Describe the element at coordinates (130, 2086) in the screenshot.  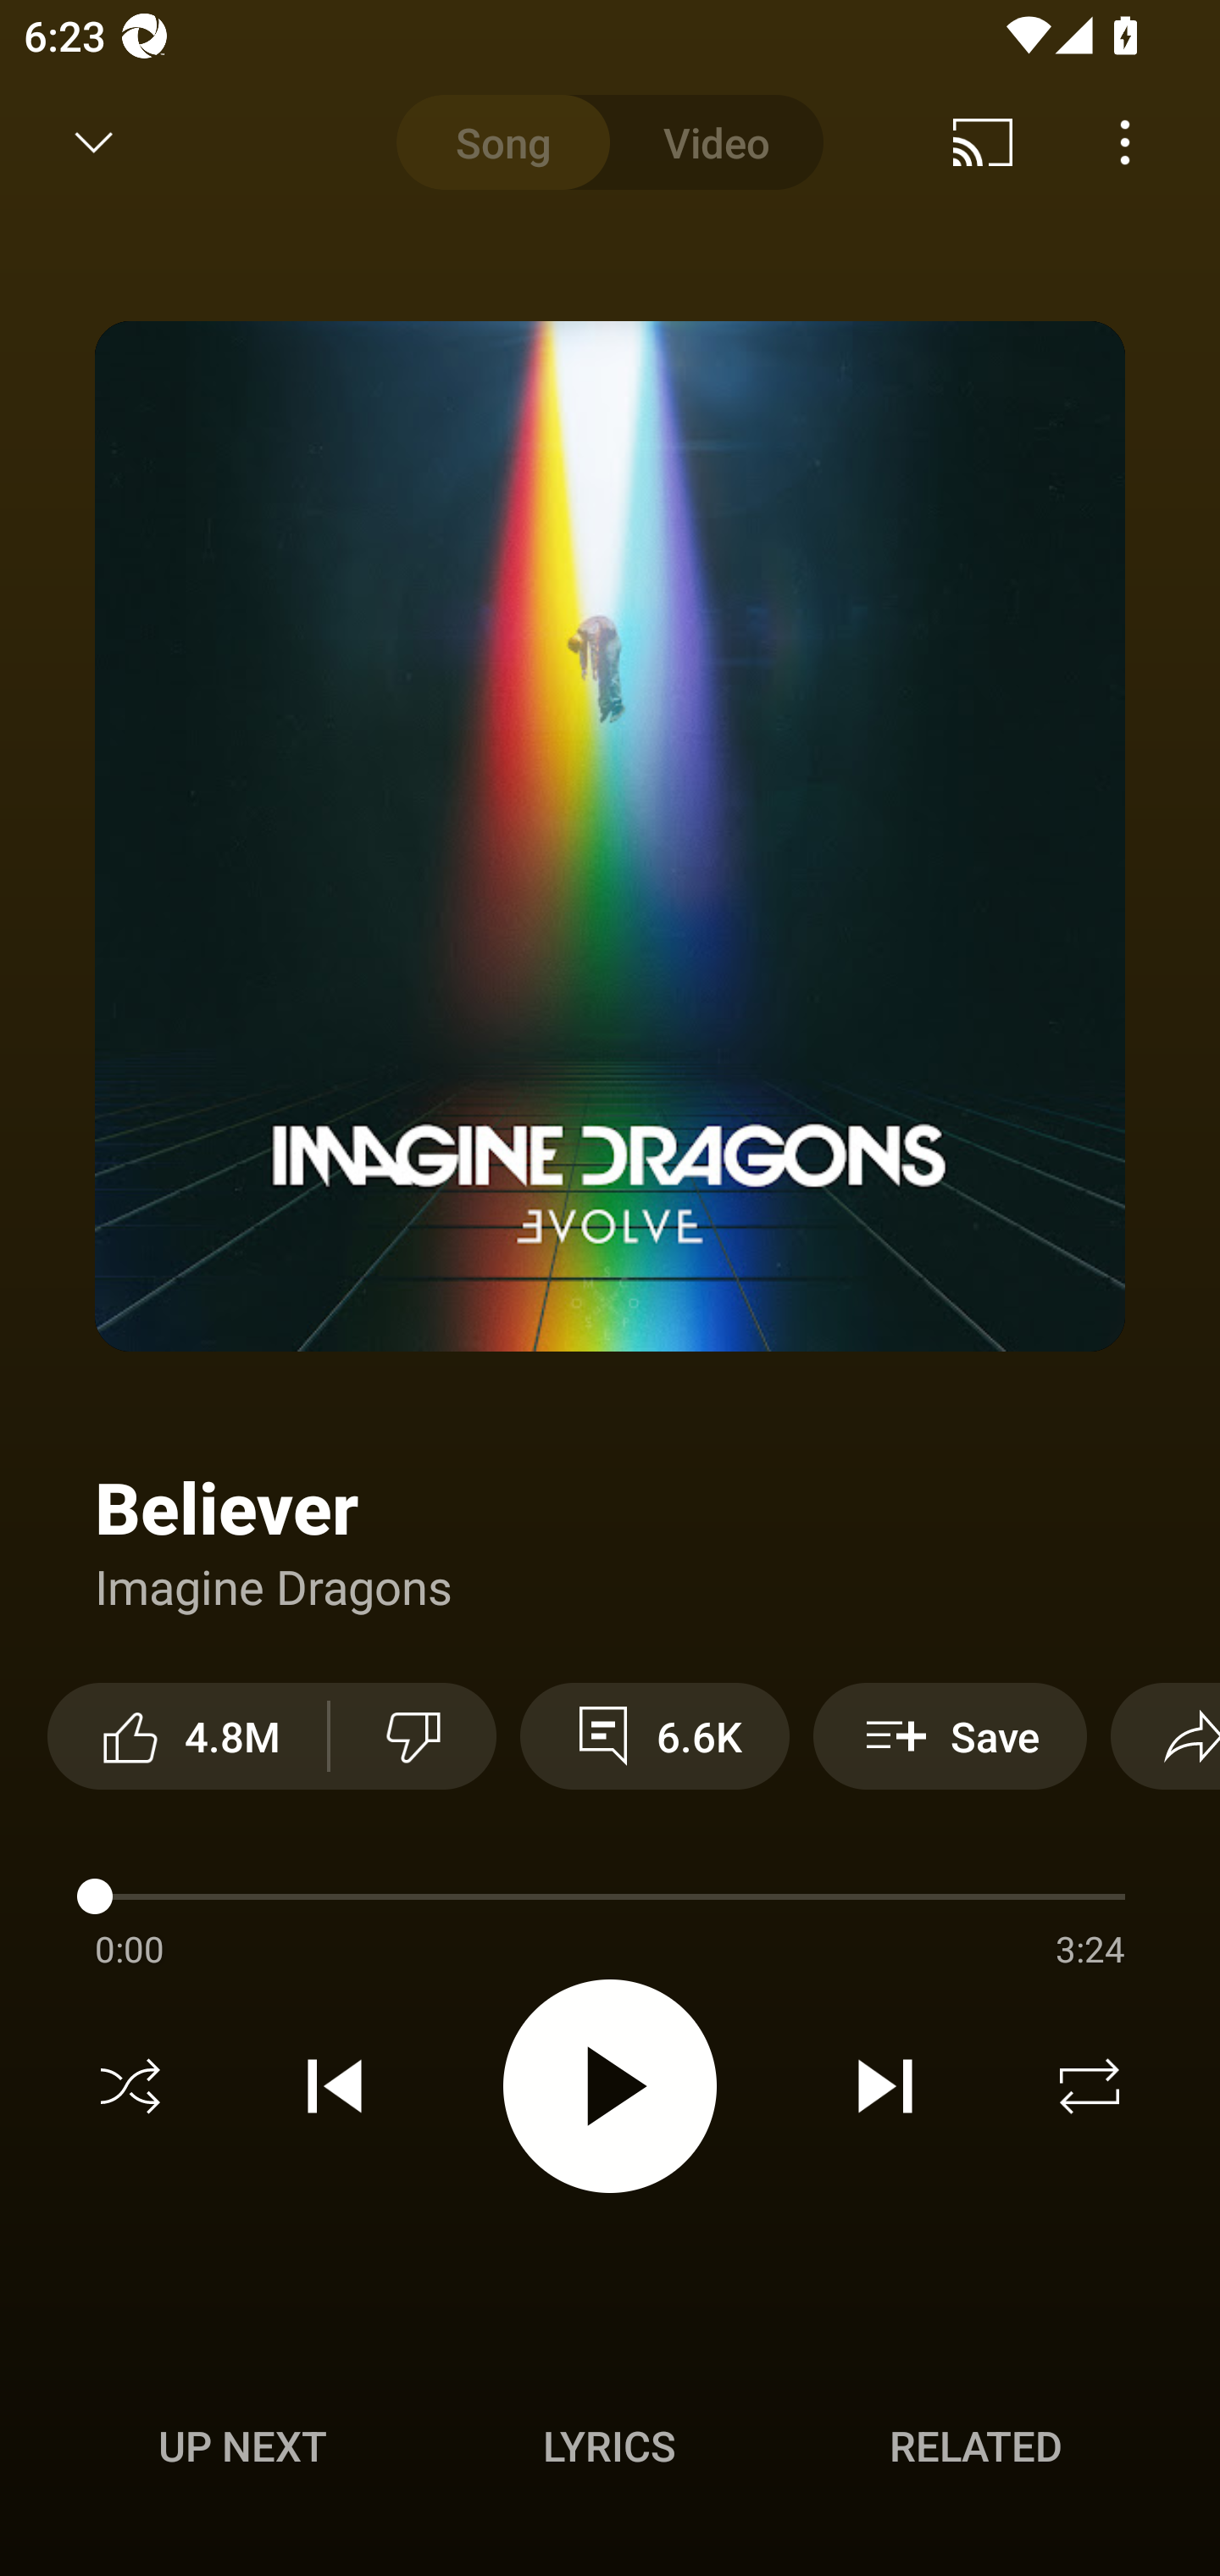
I see `Shuffle off` at that location.